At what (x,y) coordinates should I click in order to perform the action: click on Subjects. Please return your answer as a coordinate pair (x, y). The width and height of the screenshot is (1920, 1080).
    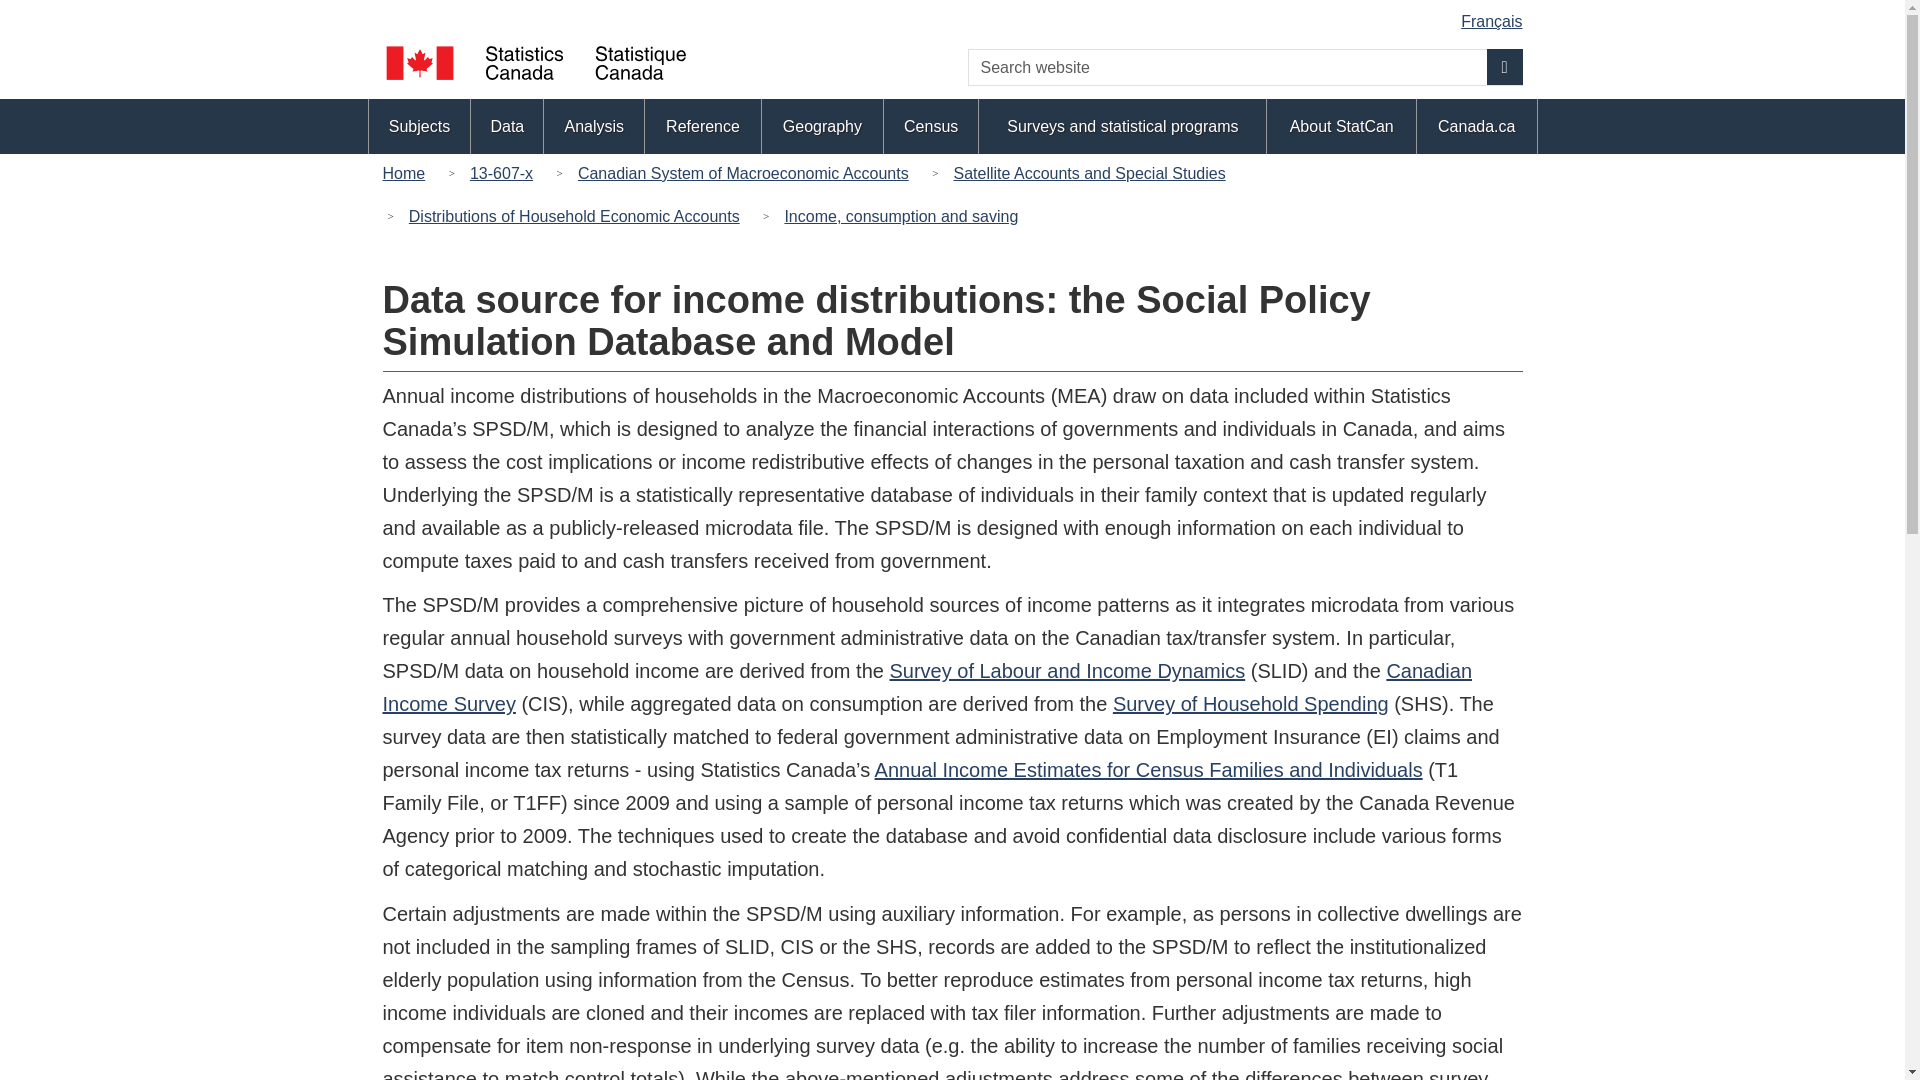
    Looking at the image, I should click on (419, 126).